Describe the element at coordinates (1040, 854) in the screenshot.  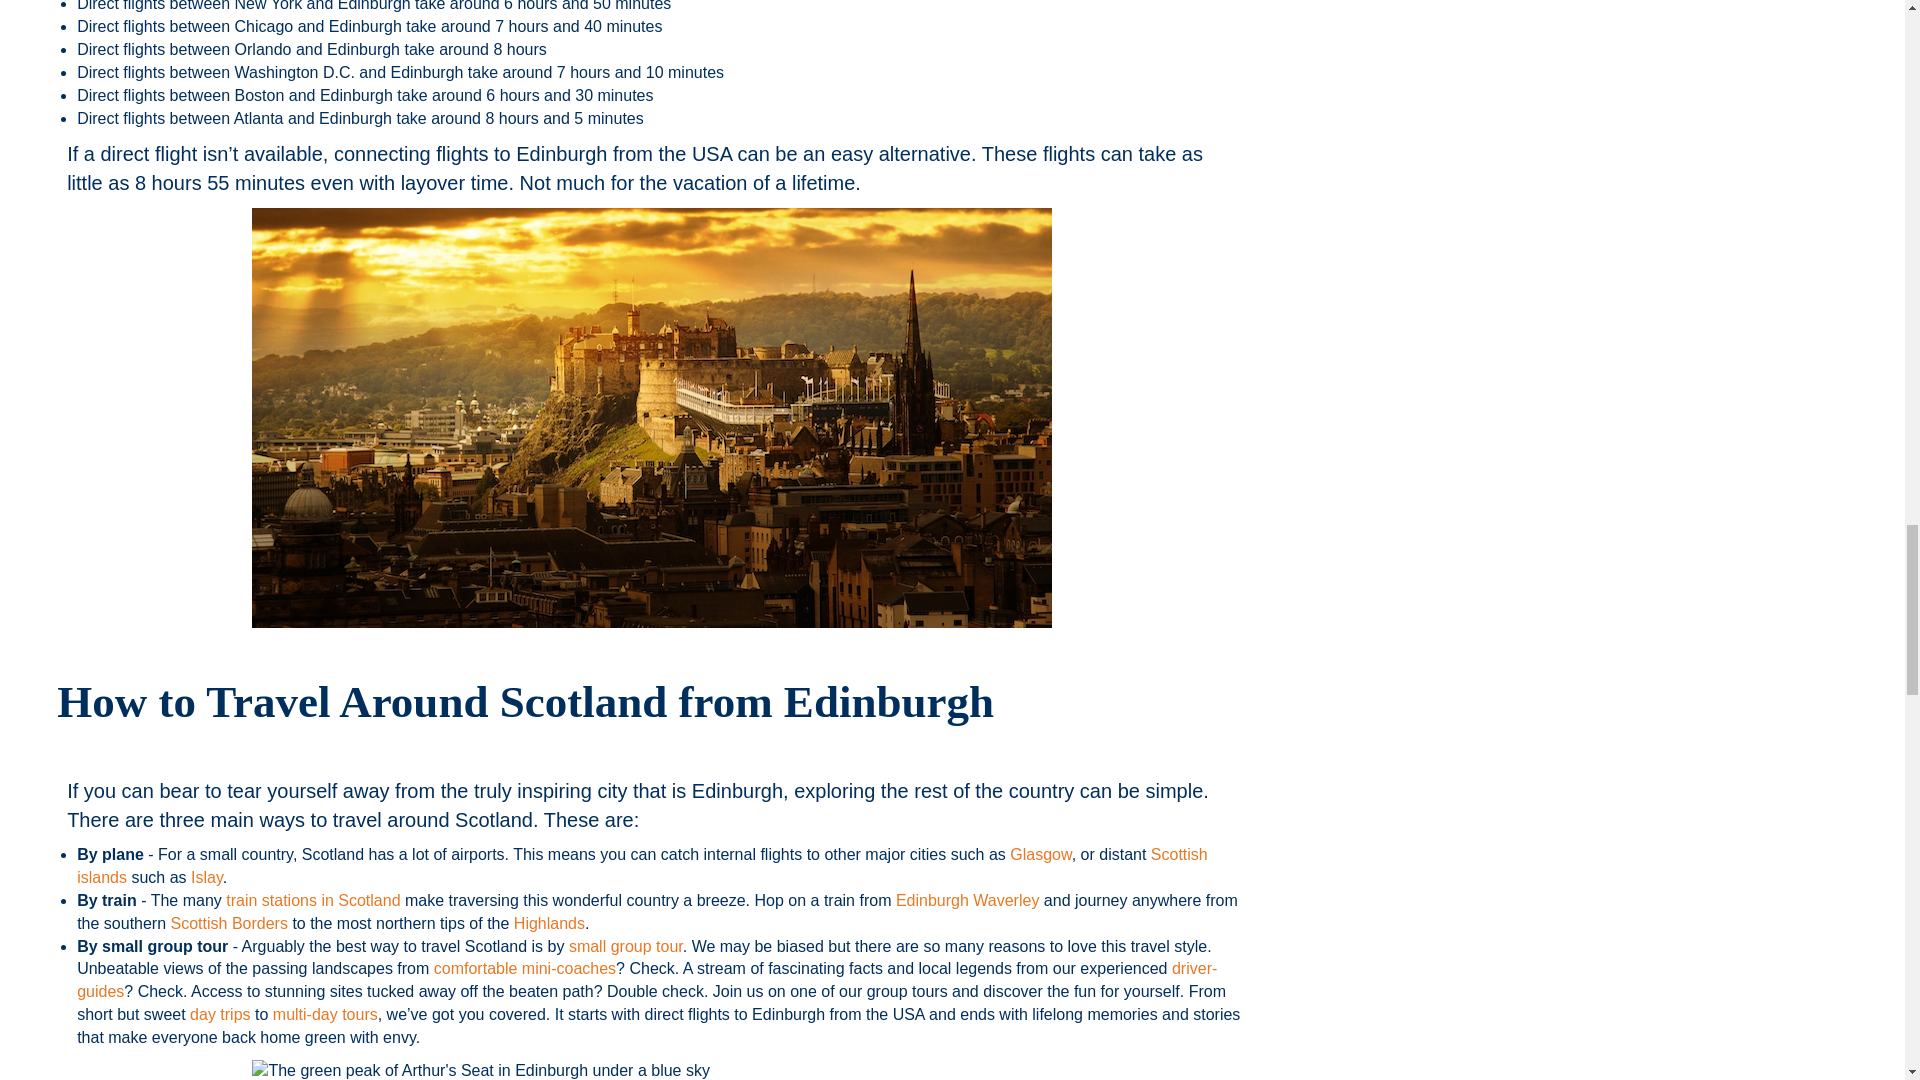
I see `Glasgow` at that location.